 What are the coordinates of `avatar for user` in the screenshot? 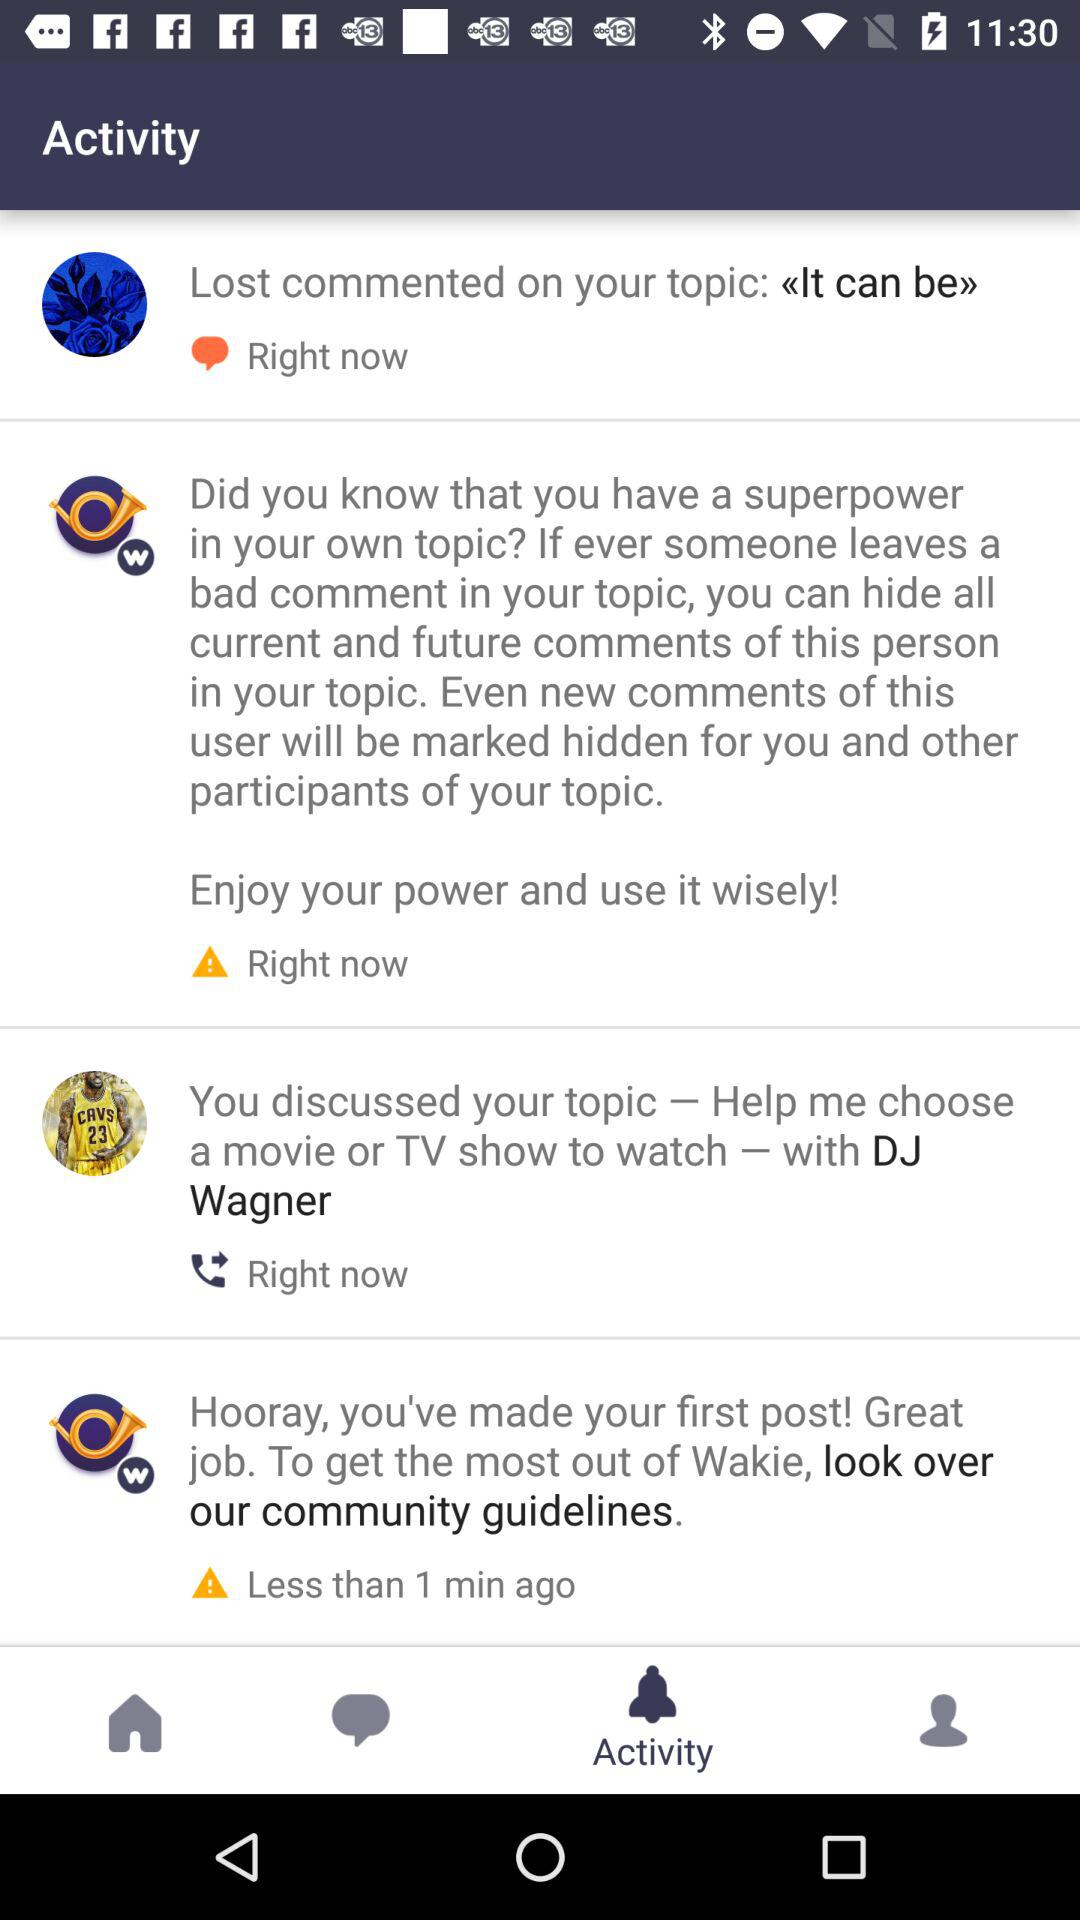 It's located at (94, 304).